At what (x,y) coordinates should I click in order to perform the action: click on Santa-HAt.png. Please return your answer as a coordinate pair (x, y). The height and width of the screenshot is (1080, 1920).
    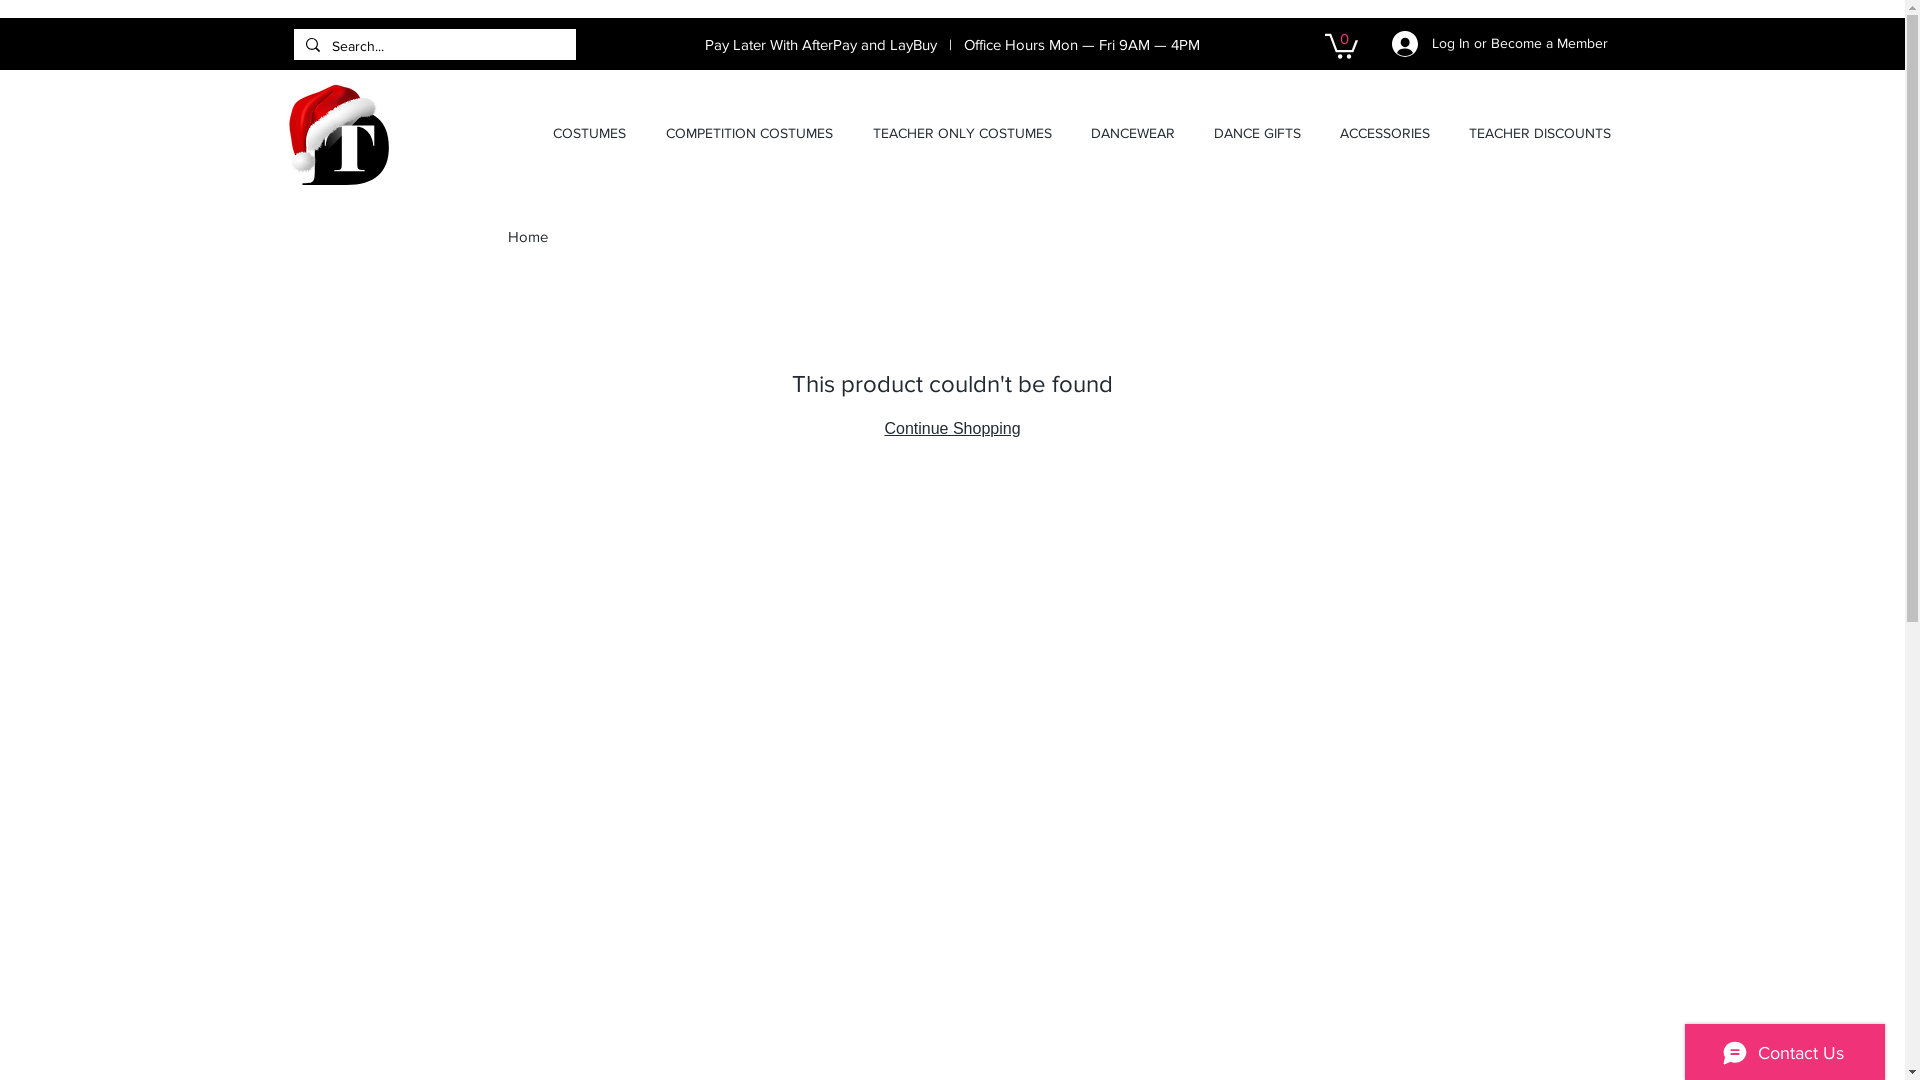
    Looking at the image, I should click on (333, 133).